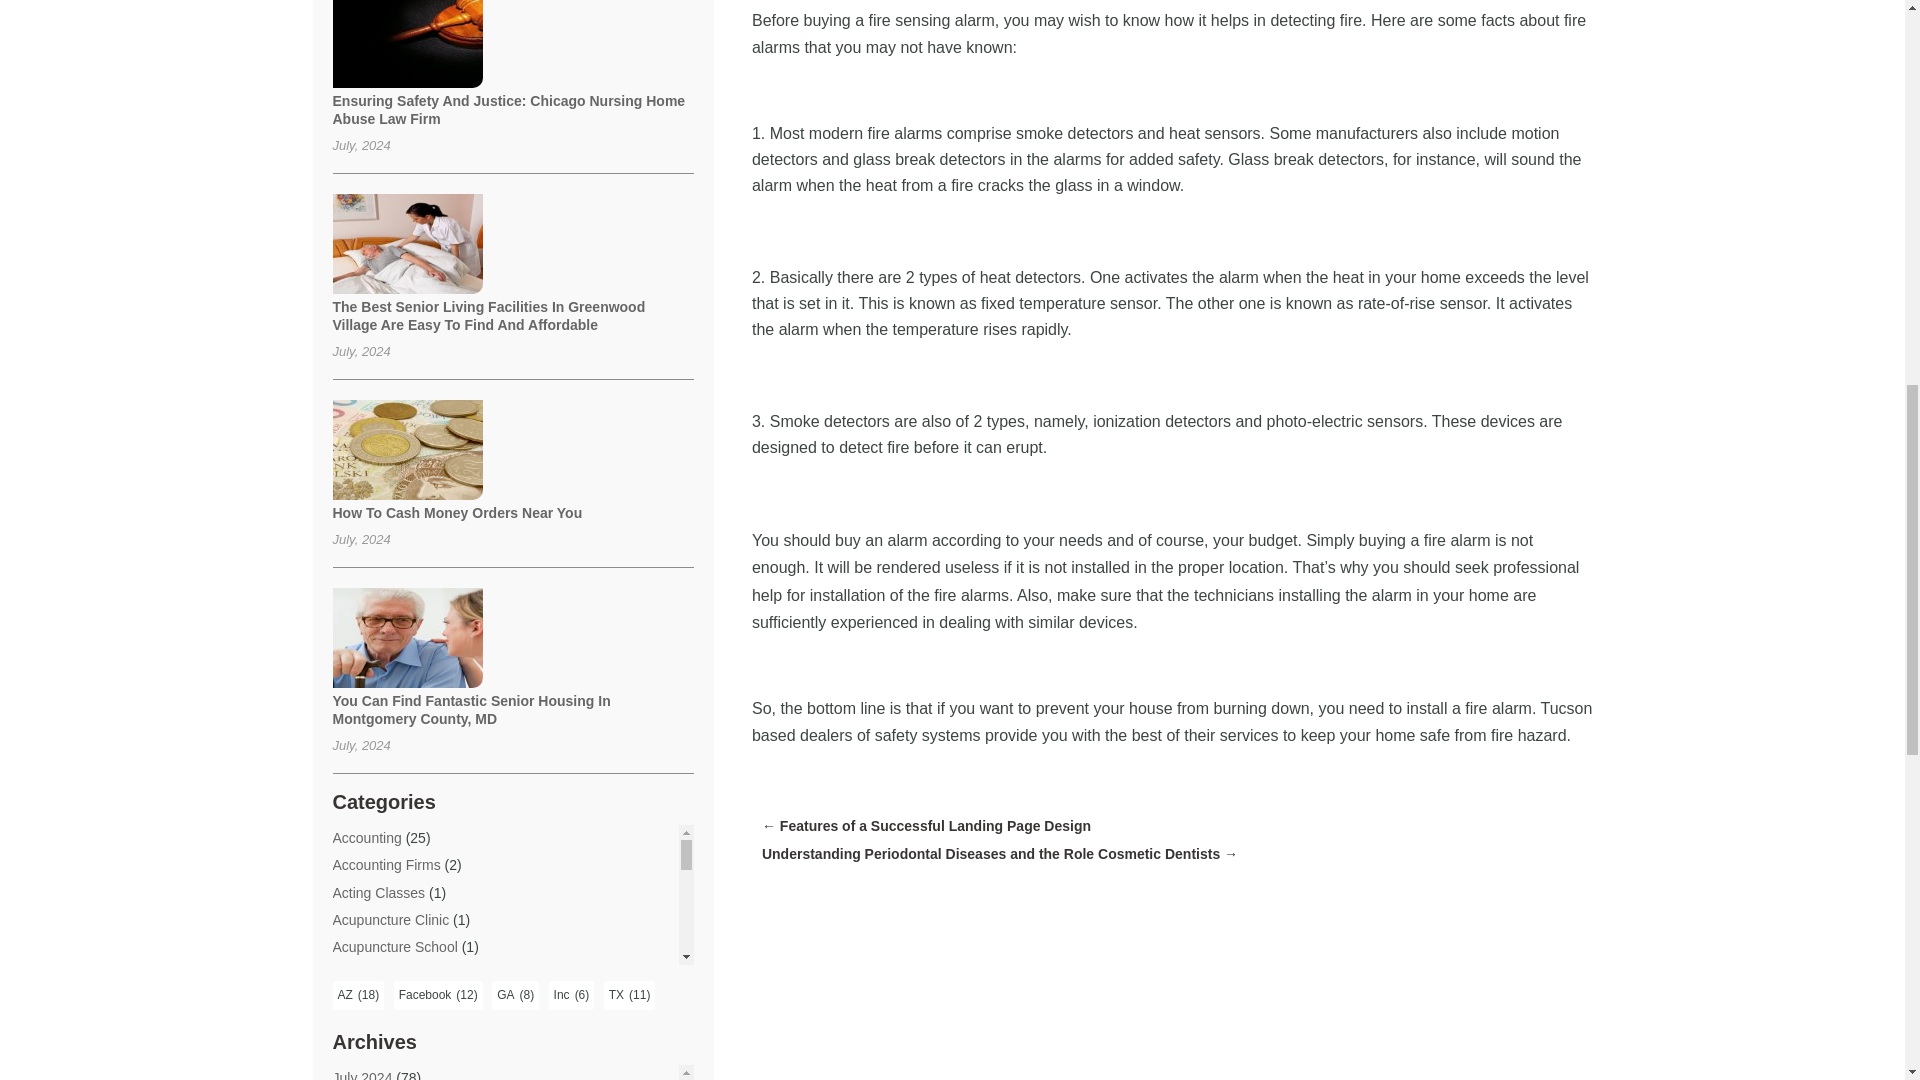 This screenshot has width=1920, height=1080. Describe the element at coordinates (366, 838) in the screenshot. I see `Accounting` at that location.